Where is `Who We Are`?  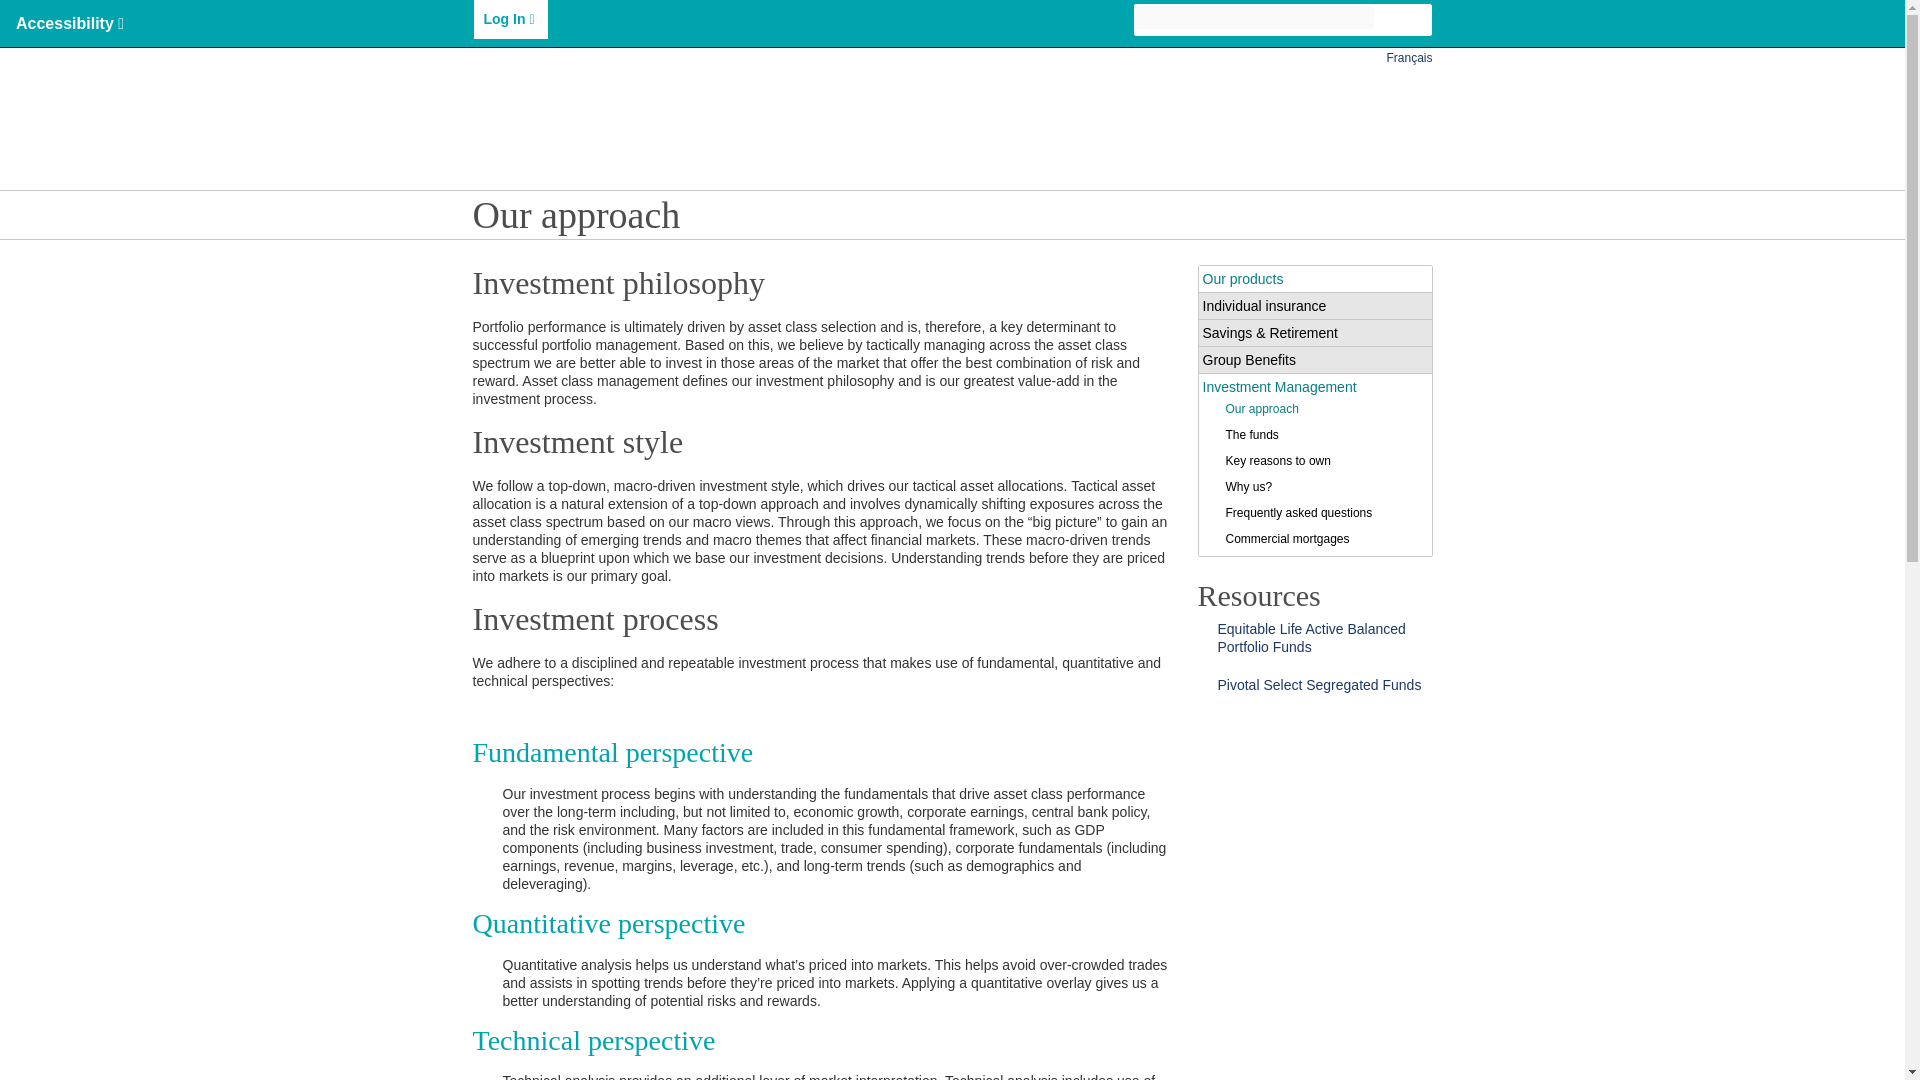
Who We Are is located at coordinates (792, 104).